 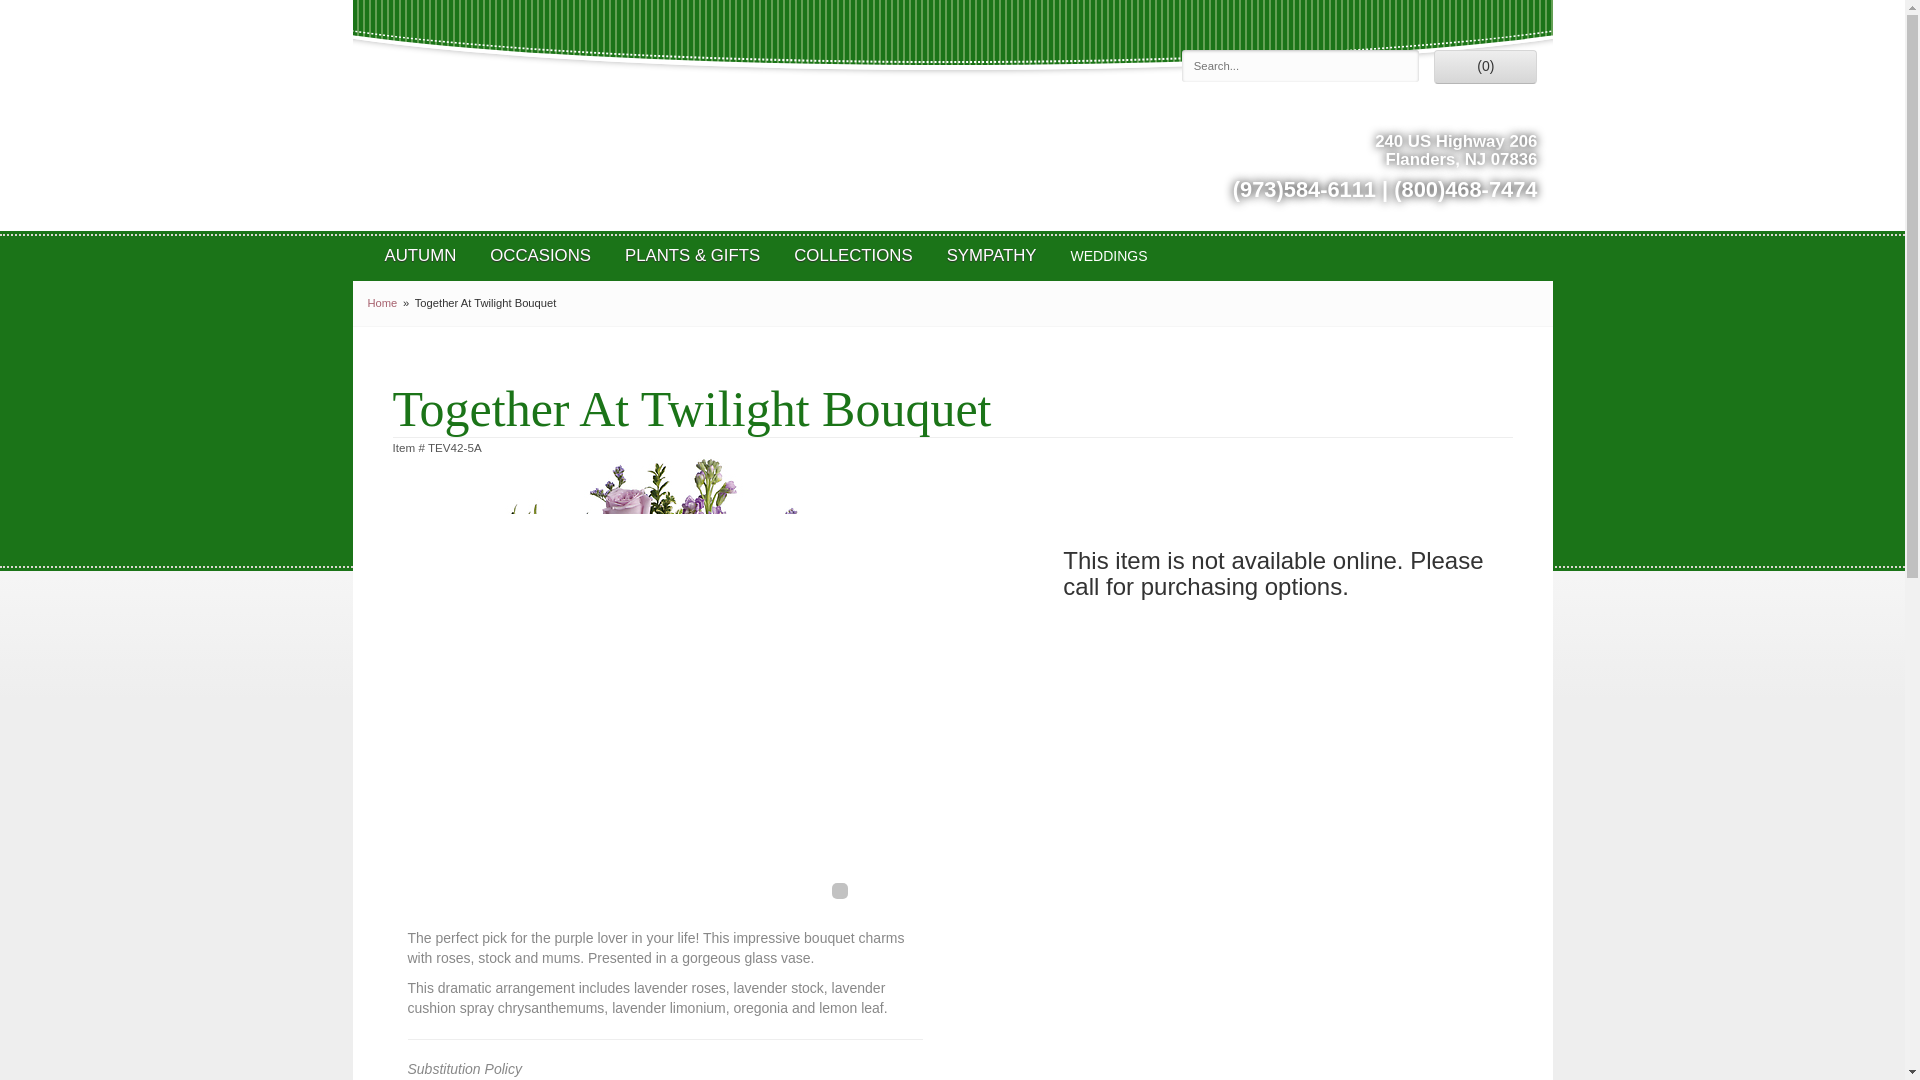 What do you see at coordinates (540, 256) in the screenshot?
I see `OCCASIONS` at bounding box center [540, 256].